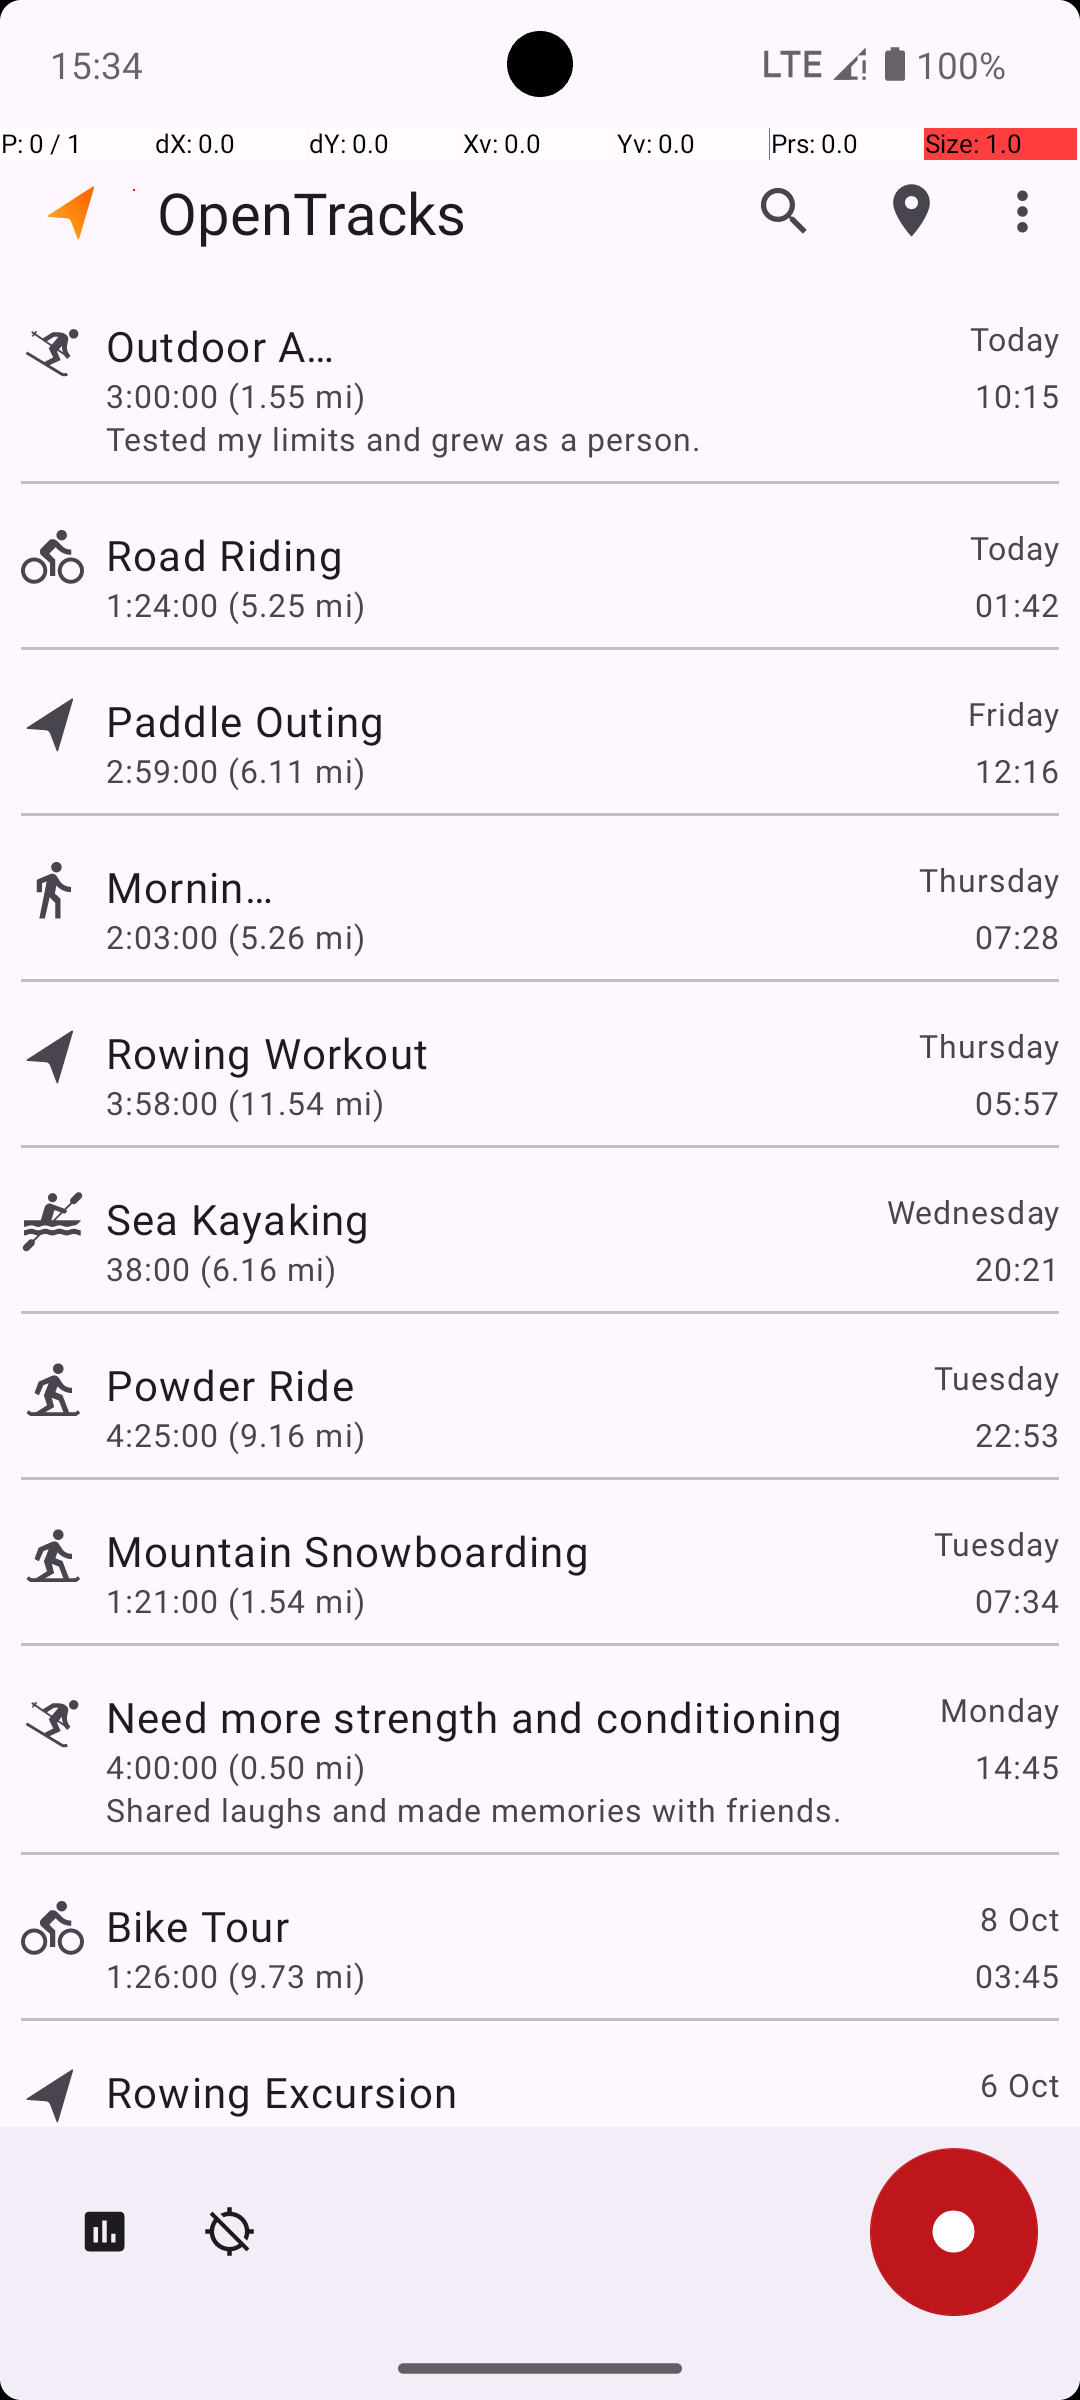  What do you see at coordinates (582, 438) in the screenshot?
I see `Tested my limits and grew as a person.` at bounding box center [582, 438].